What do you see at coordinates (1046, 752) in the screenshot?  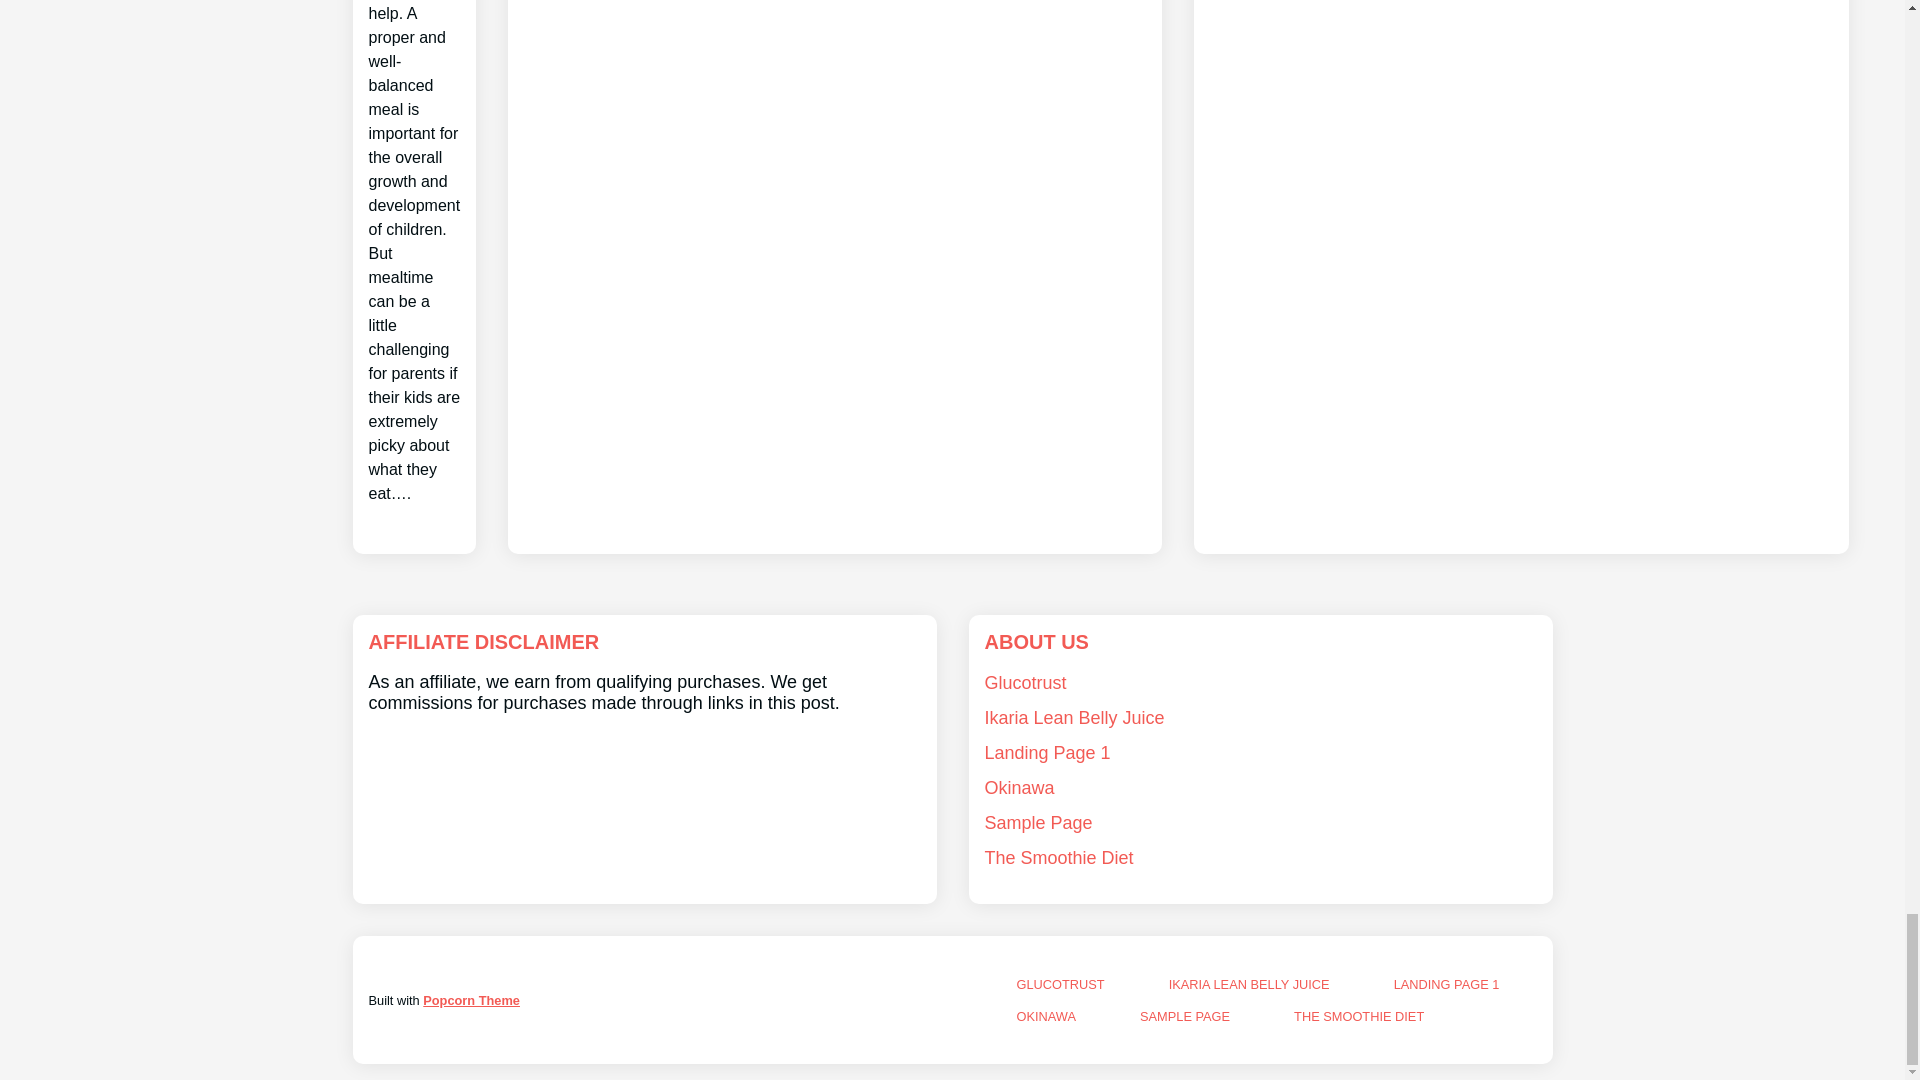 I see `Landing Page 1` at bounding box center [1046, 752].